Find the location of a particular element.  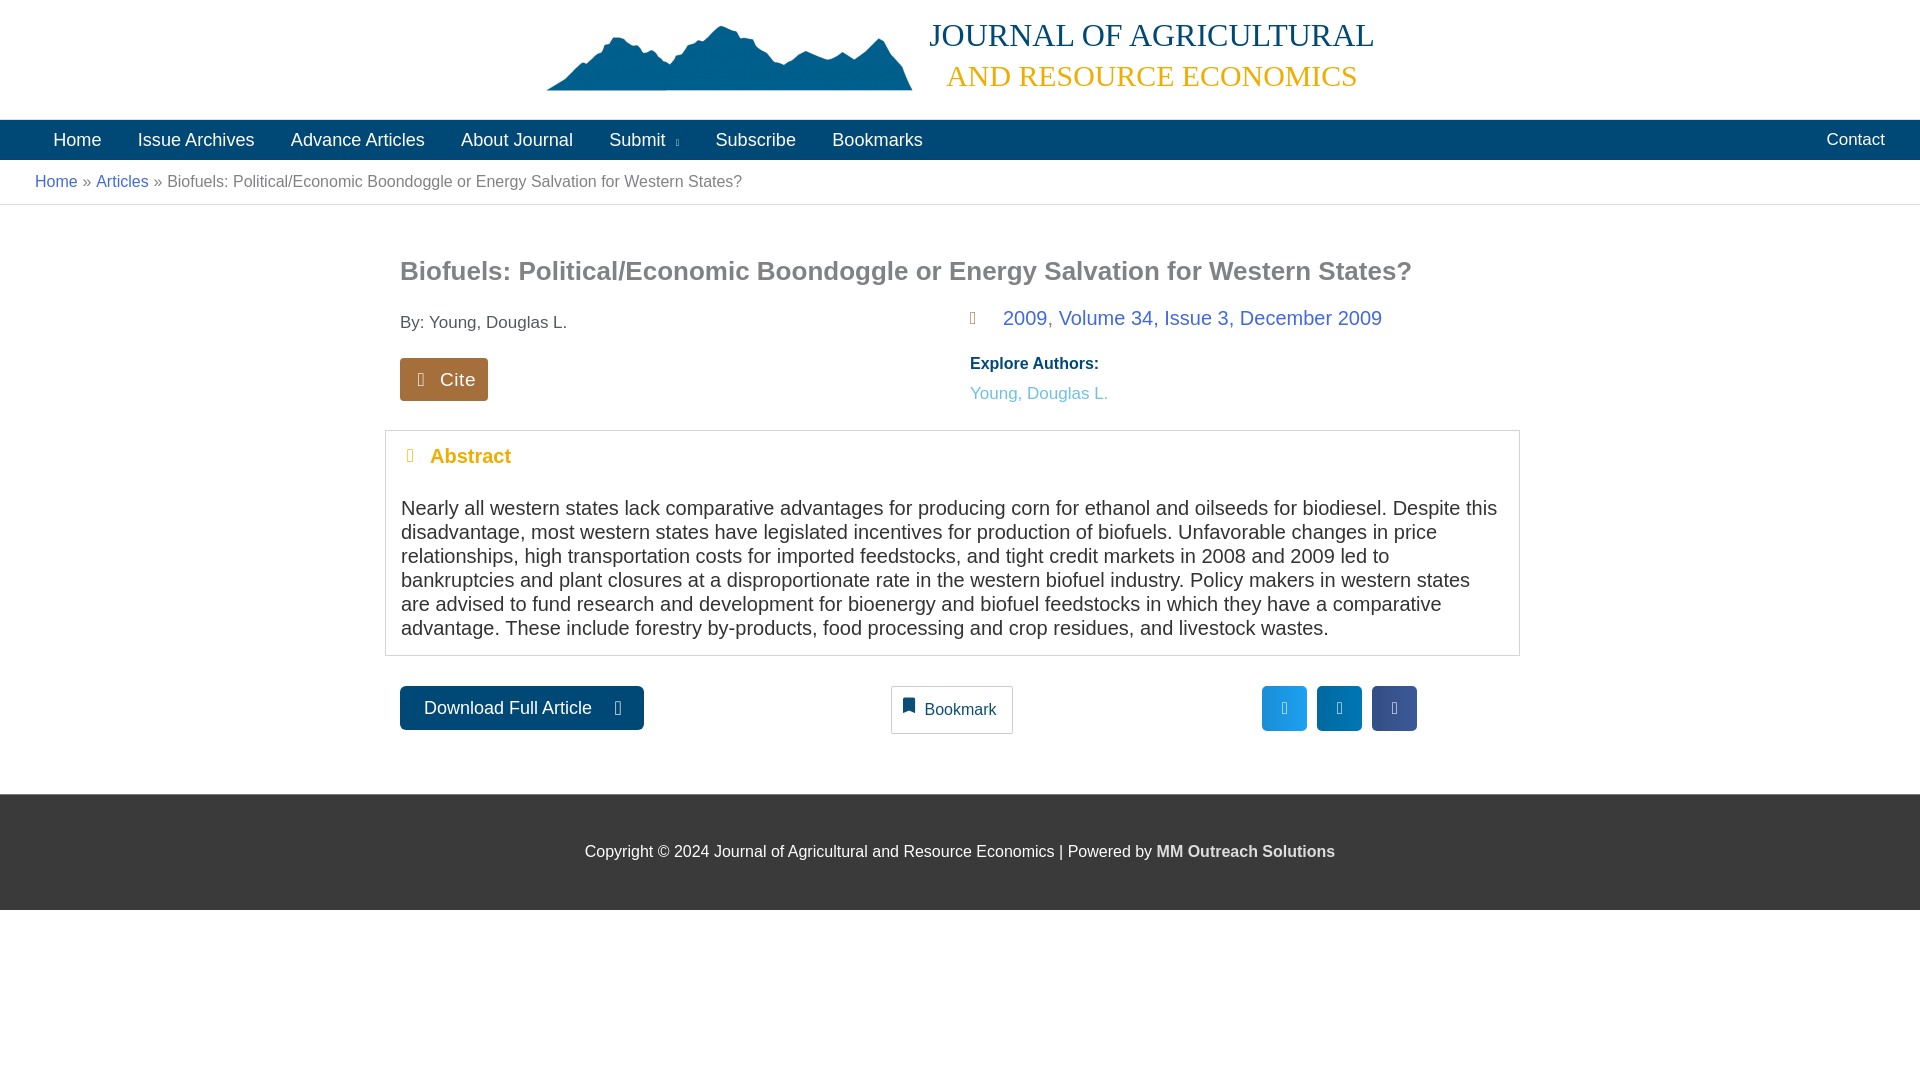

Bookmark is located at coordinates (952, 710).